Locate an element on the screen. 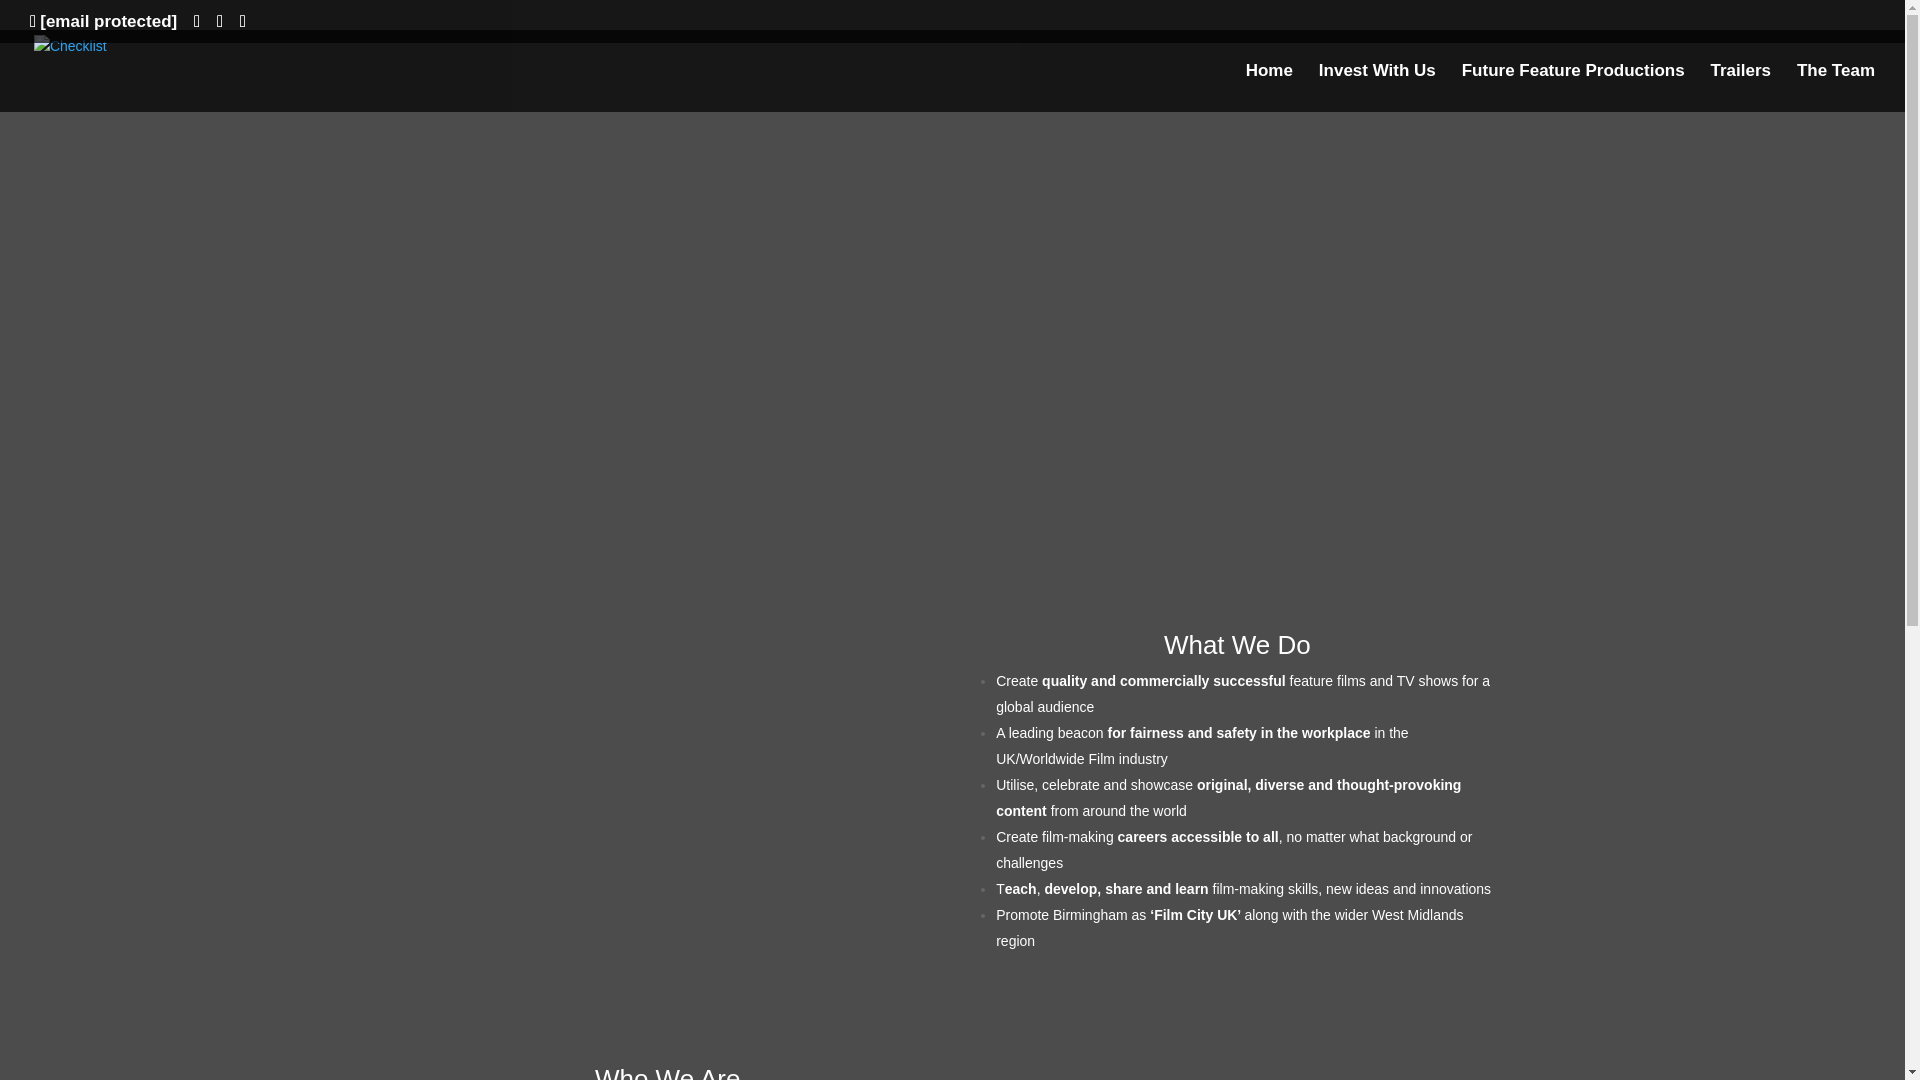 This screenshot has width=1920, height=1080. The Team is located at coordinates (1836, 88).